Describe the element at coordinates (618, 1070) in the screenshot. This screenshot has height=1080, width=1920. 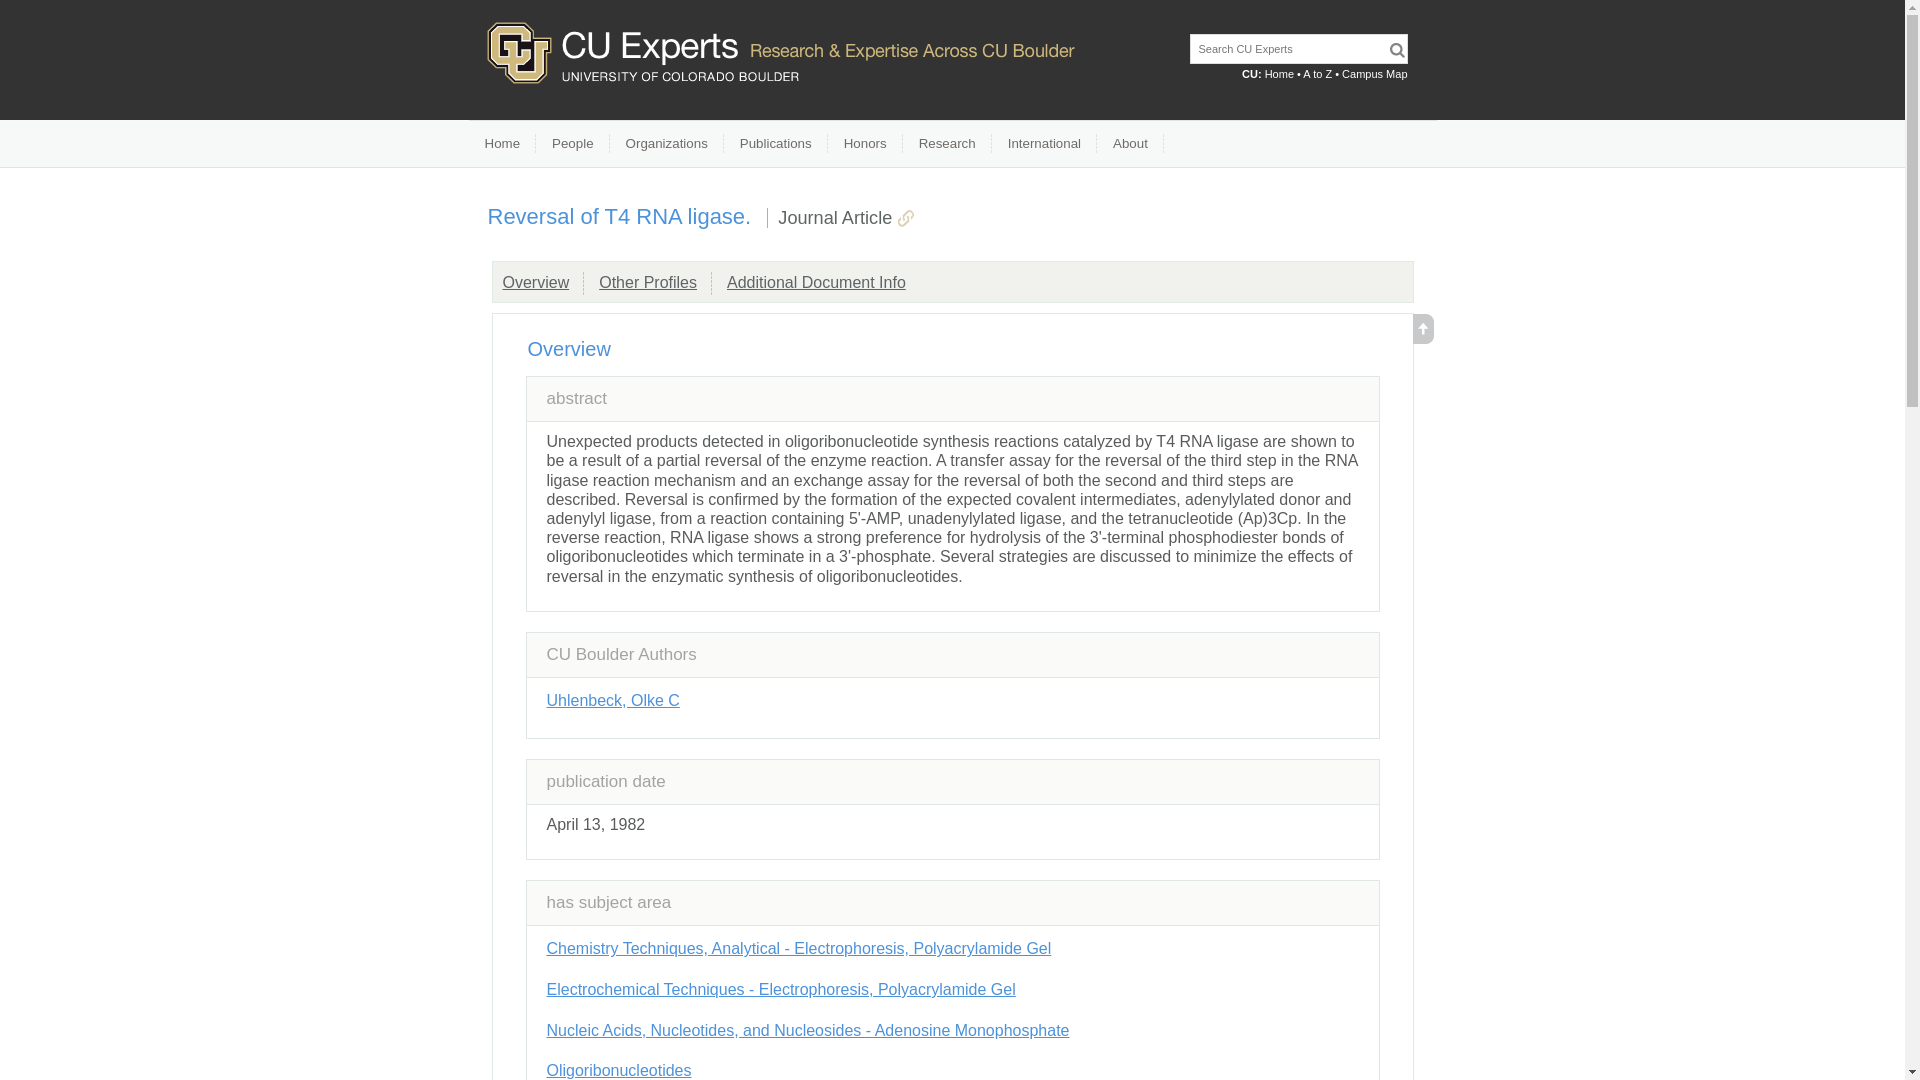
I see `Oligoribonucleotides` at that location.